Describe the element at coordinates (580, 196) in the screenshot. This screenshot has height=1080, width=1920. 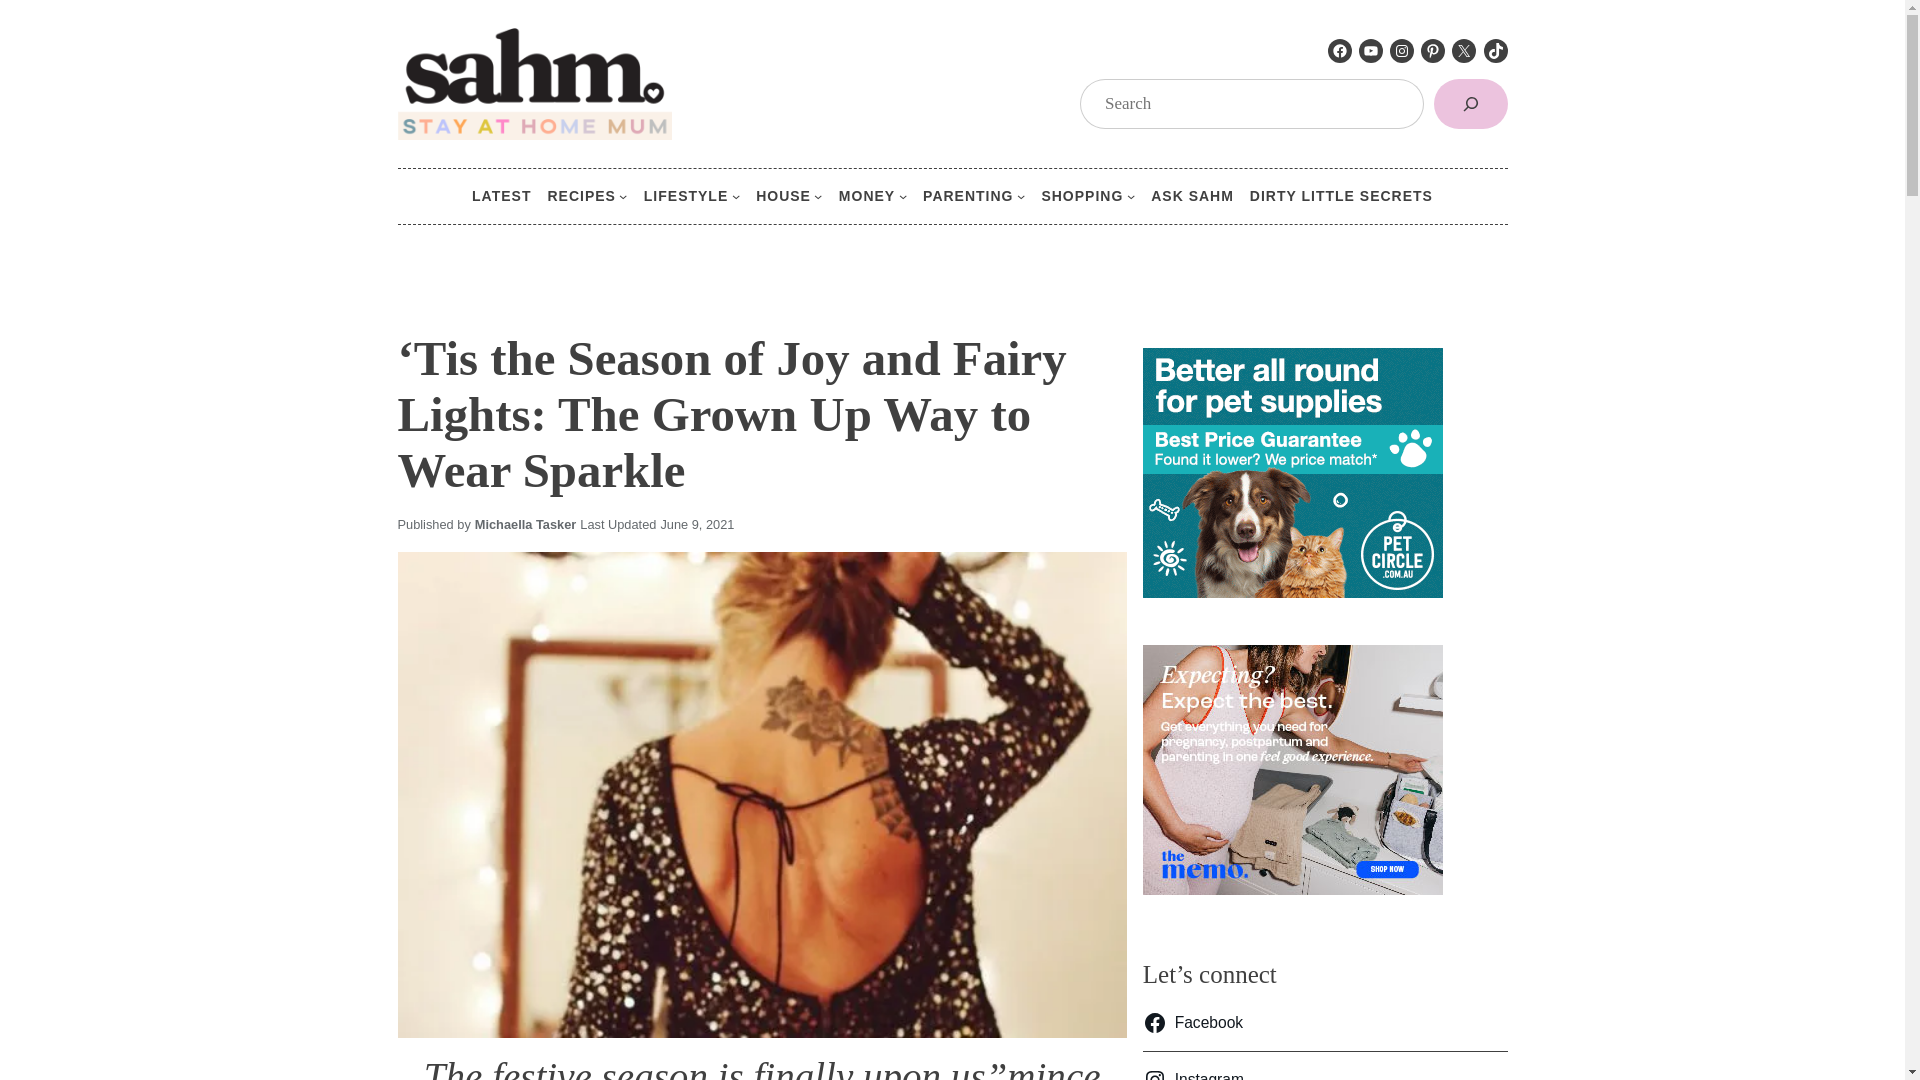
I see `RECIPES` at that location.